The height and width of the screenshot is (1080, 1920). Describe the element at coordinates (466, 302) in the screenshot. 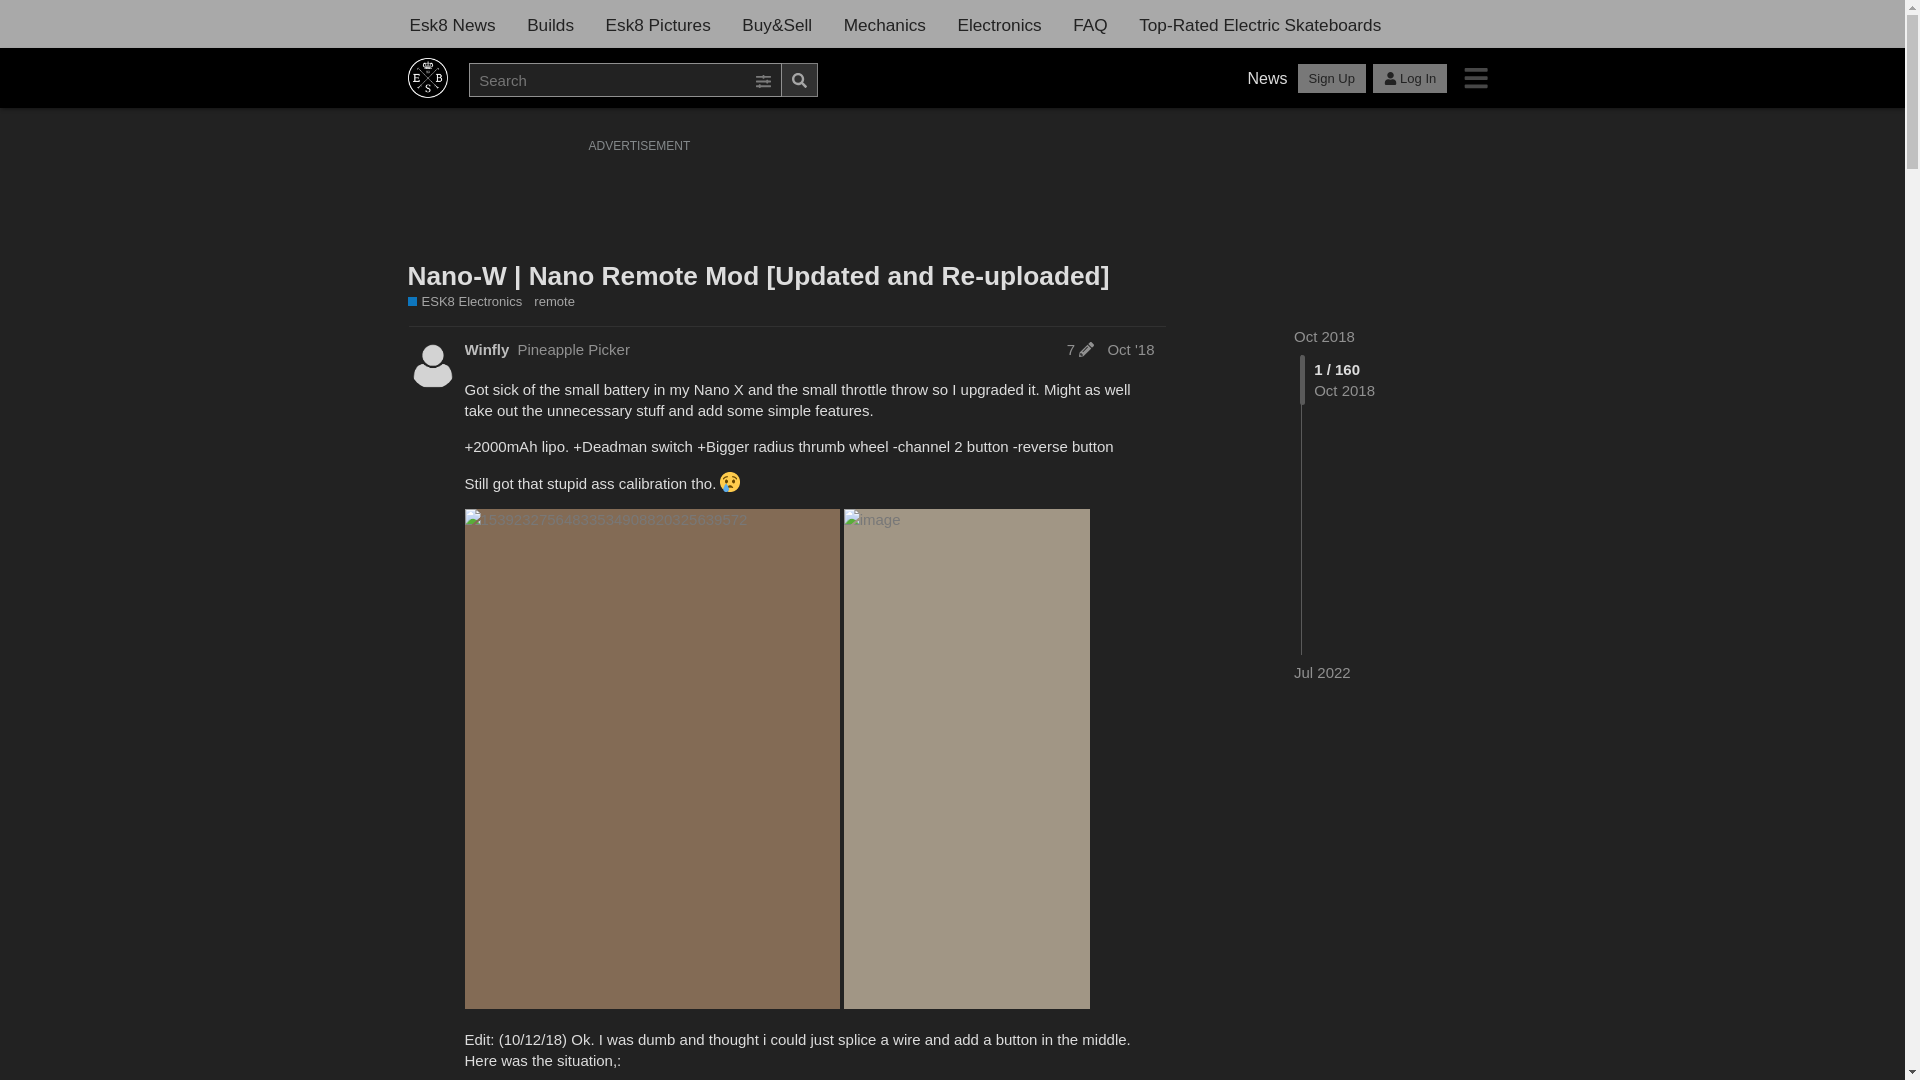

I see `ESK8 Electronics` at that location.